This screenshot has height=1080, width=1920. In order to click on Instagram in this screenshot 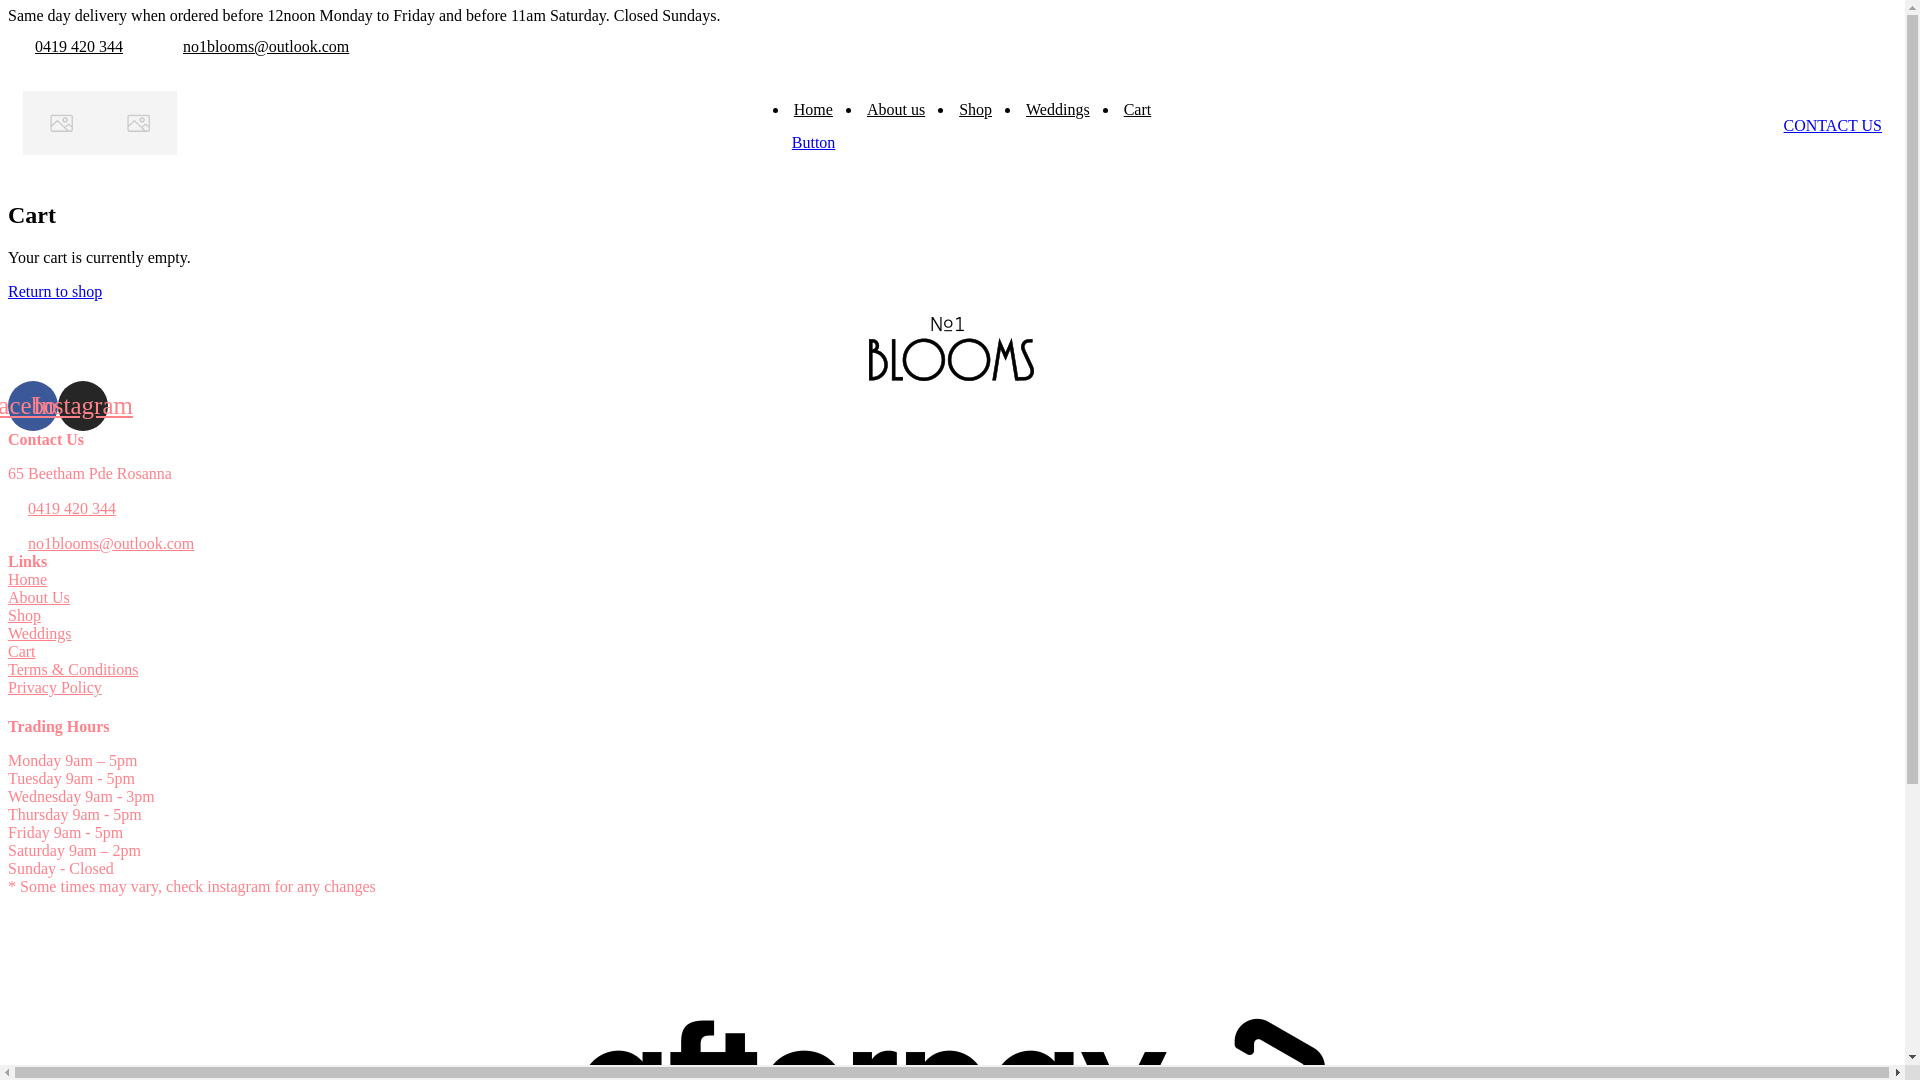, I will do `click(83, 406)`.